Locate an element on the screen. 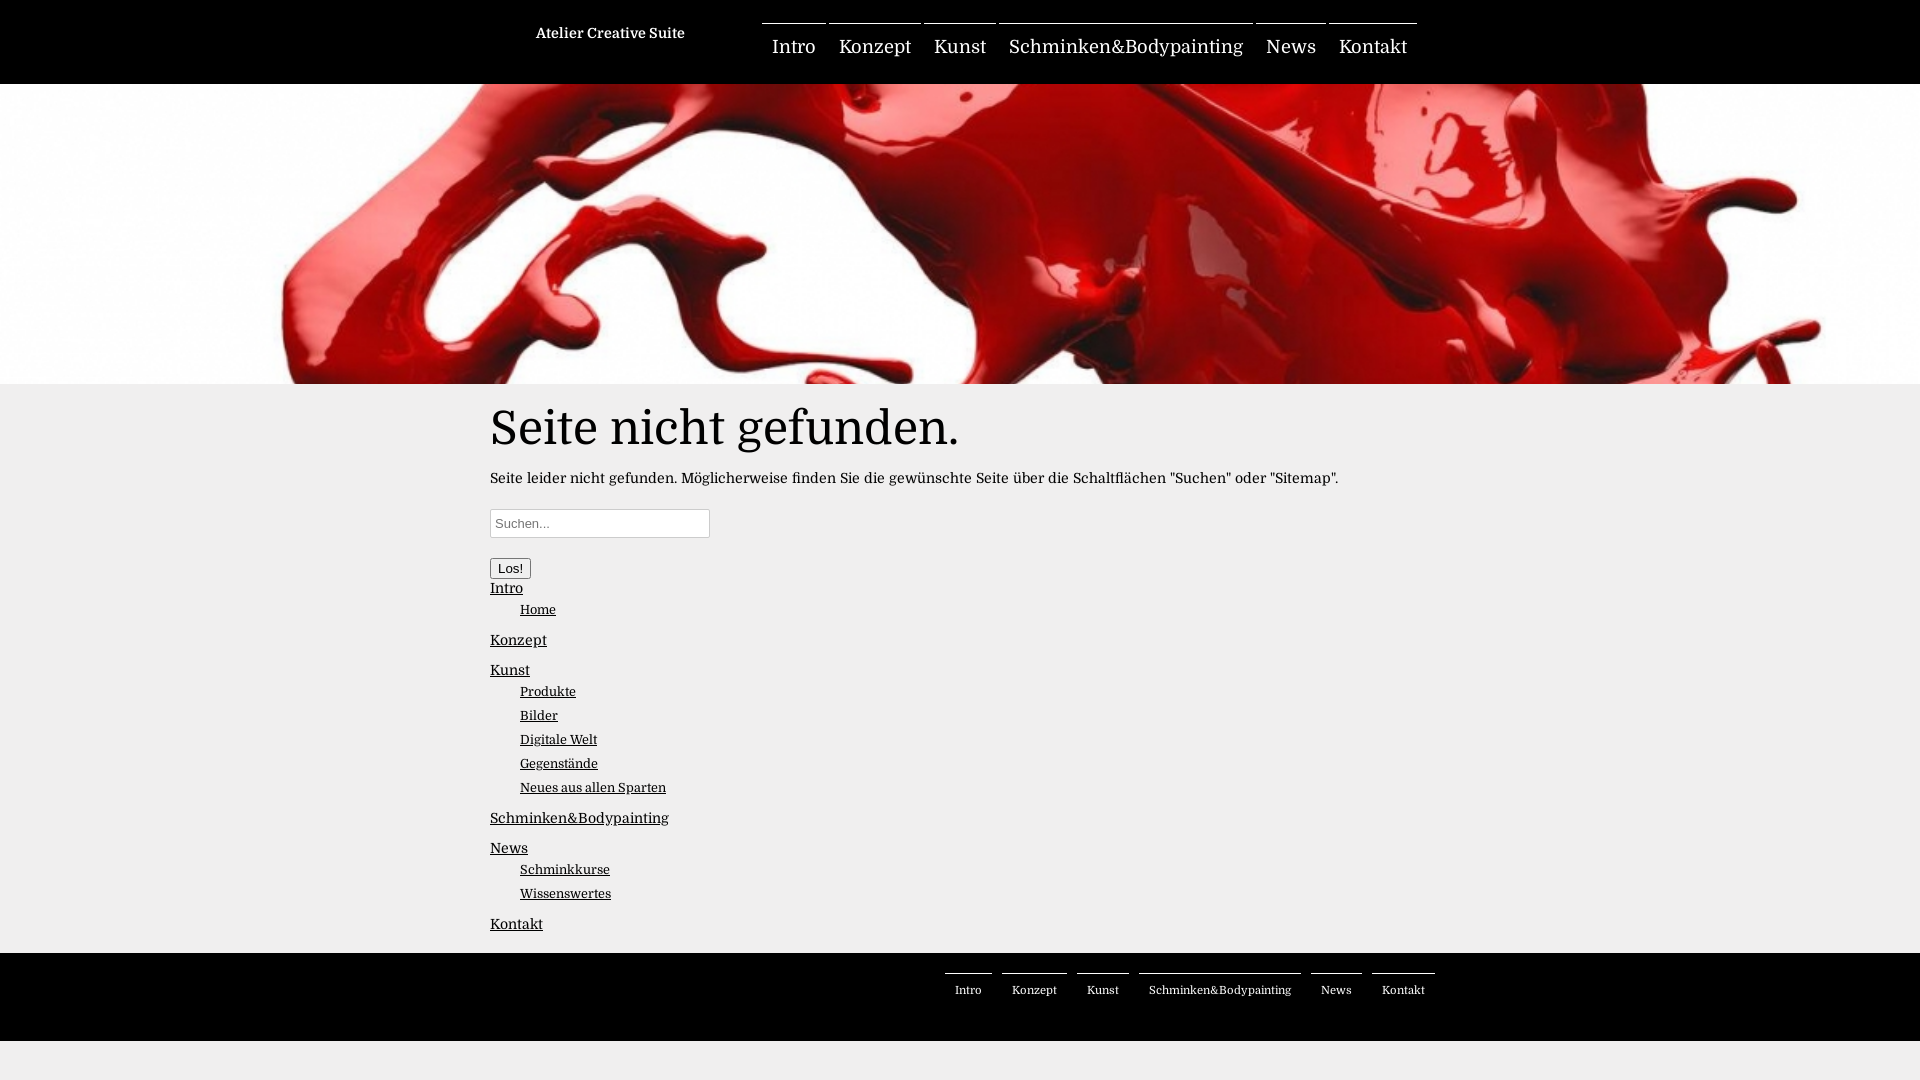  Kontakt is located at coordinates (516, 924).